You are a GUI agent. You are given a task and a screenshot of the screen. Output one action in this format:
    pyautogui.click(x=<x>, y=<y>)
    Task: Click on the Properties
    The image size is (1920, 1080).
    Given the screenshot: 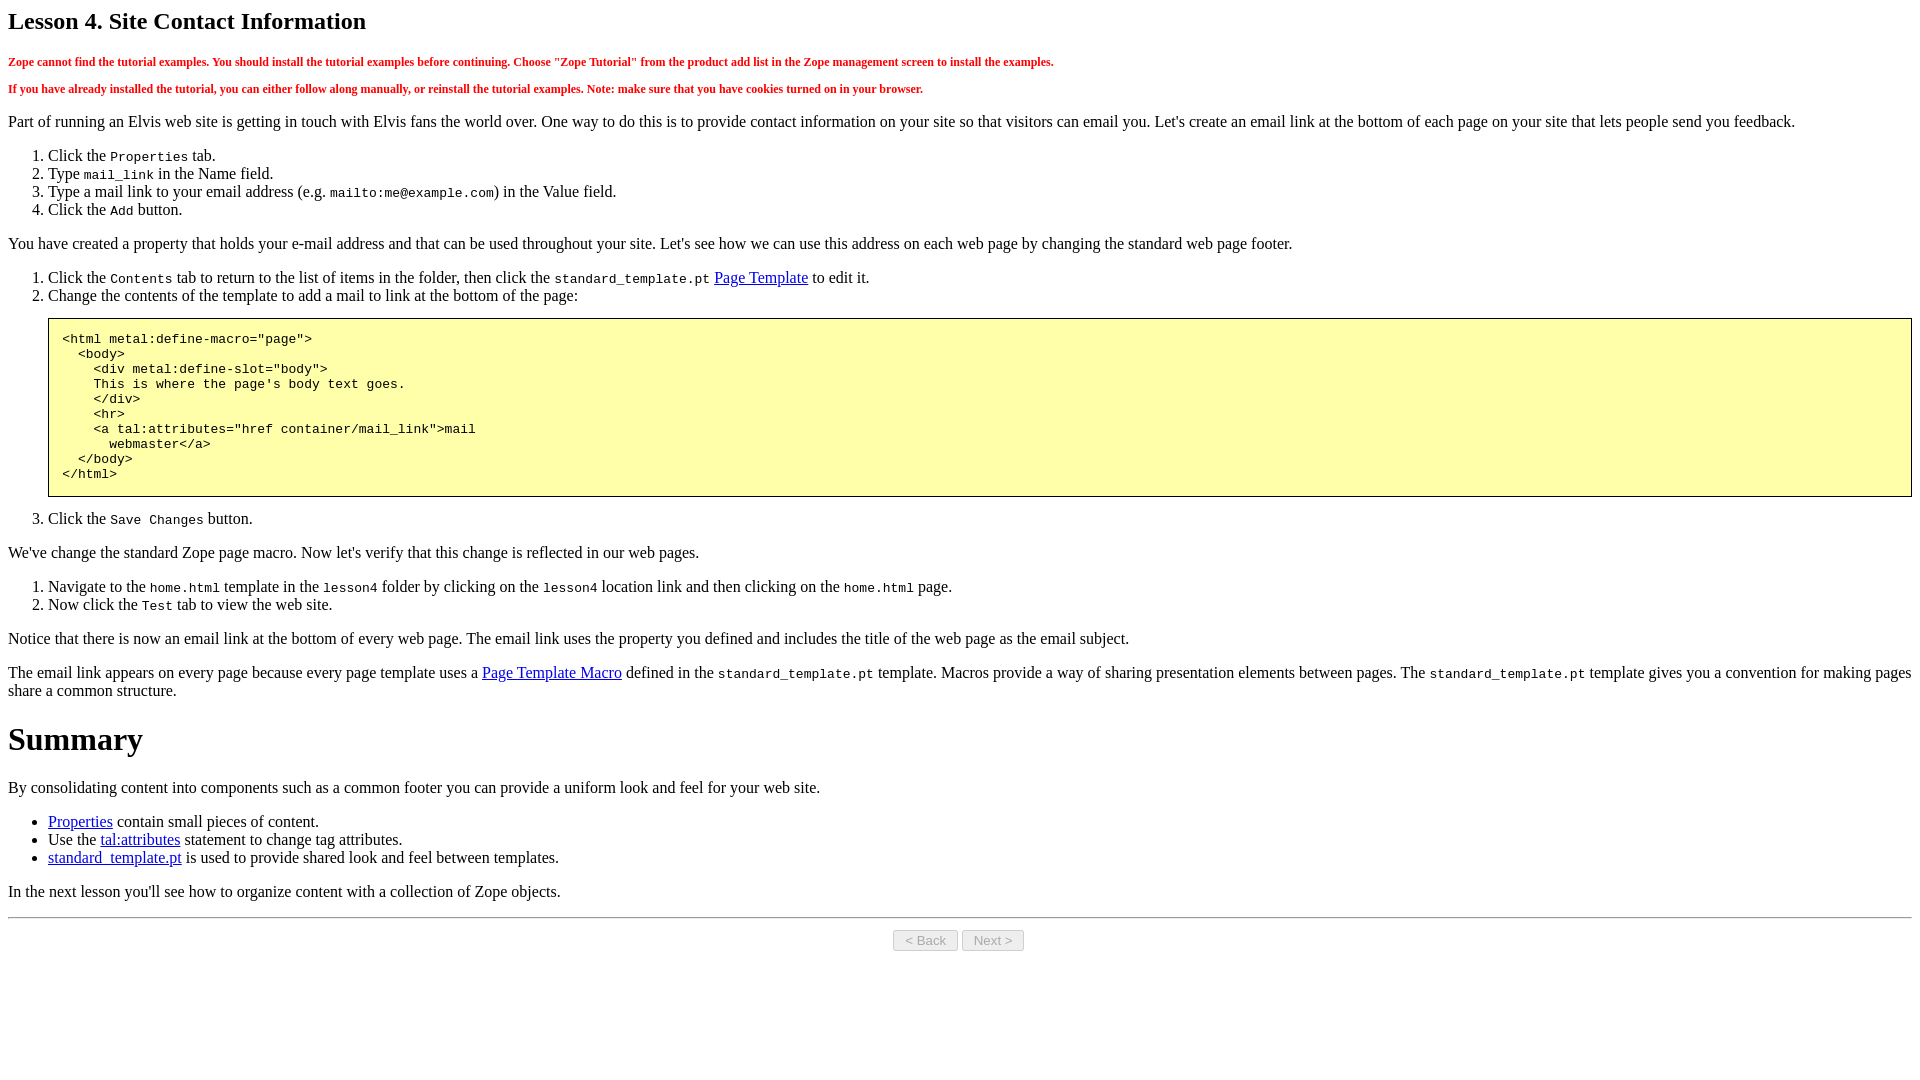 What is the action you would take?
    pyautogui.click(x=80, y=822)
    